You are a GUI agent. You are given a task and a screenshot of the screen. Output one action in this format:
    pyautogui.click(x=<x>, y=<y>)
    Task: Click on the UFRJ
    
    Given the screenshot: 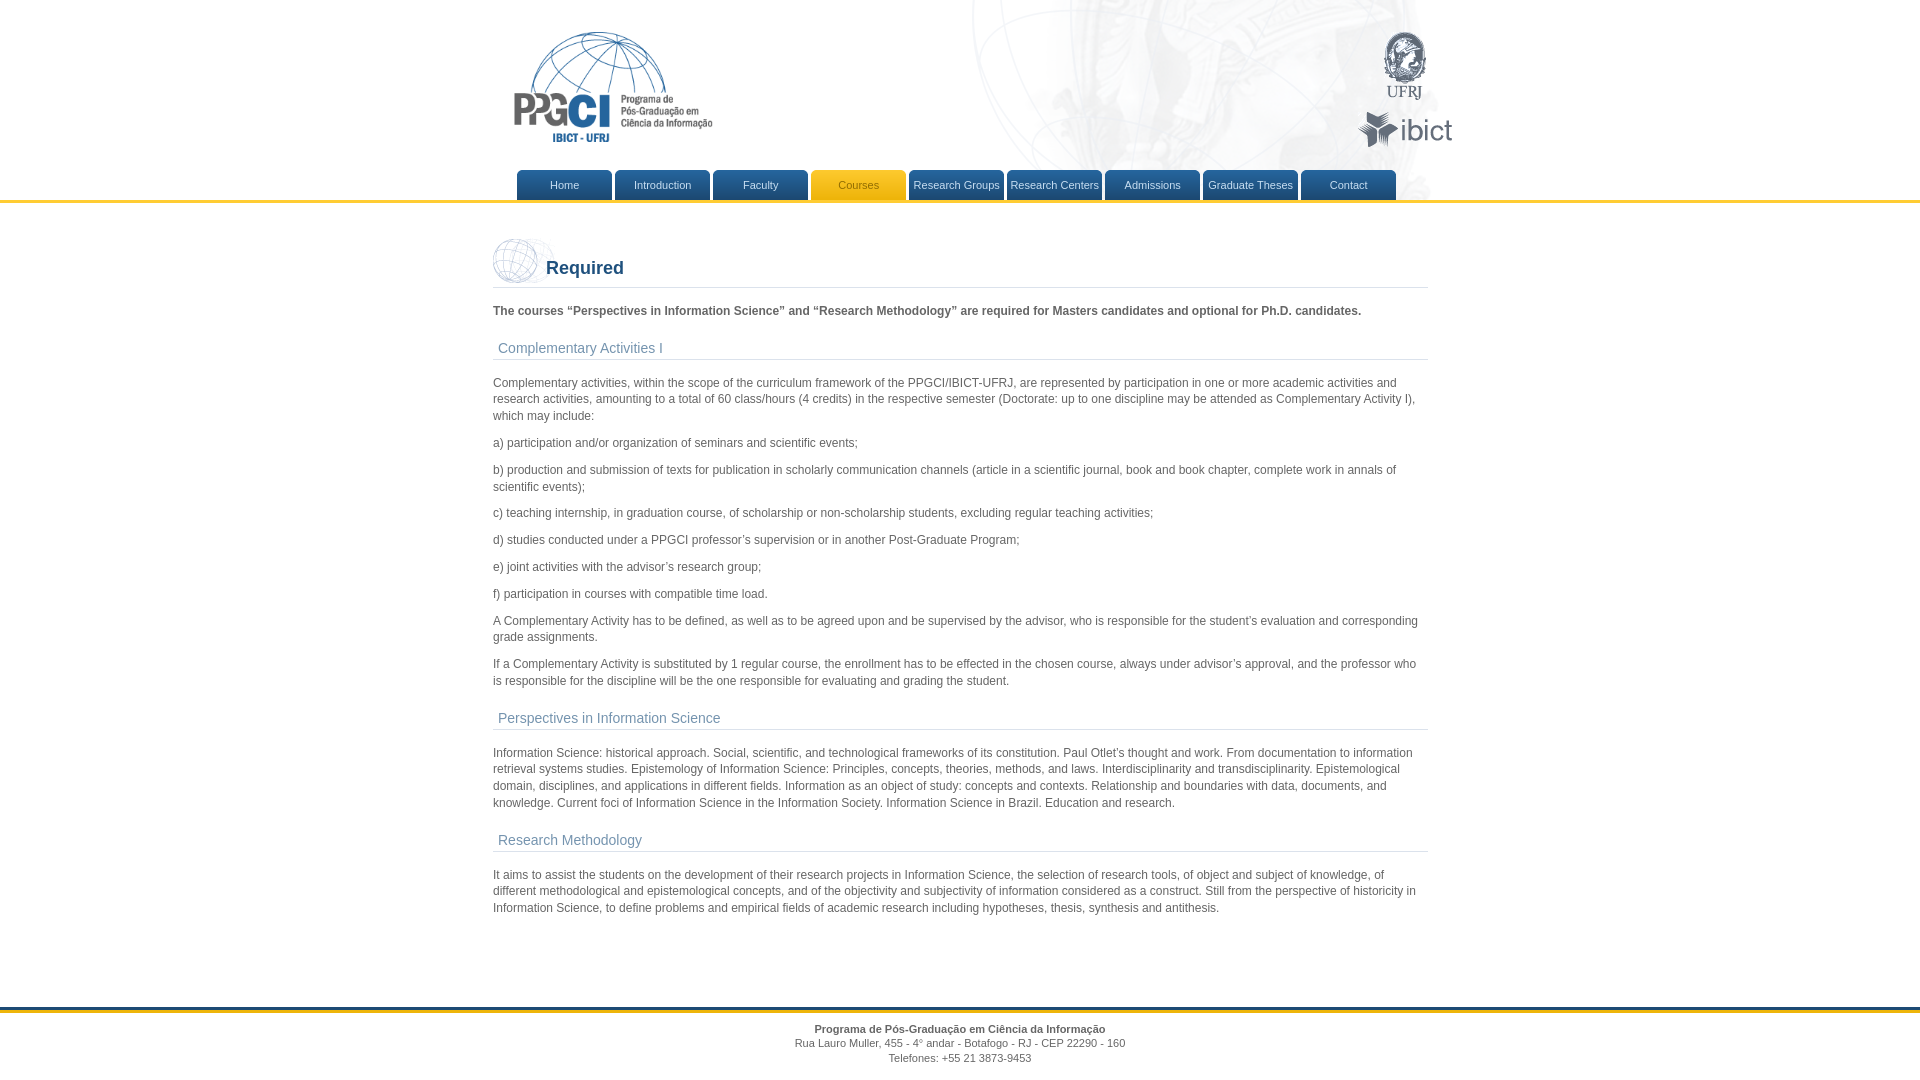 What is the action you would take?
    pyautogui.click(x=1405, y=67)
    